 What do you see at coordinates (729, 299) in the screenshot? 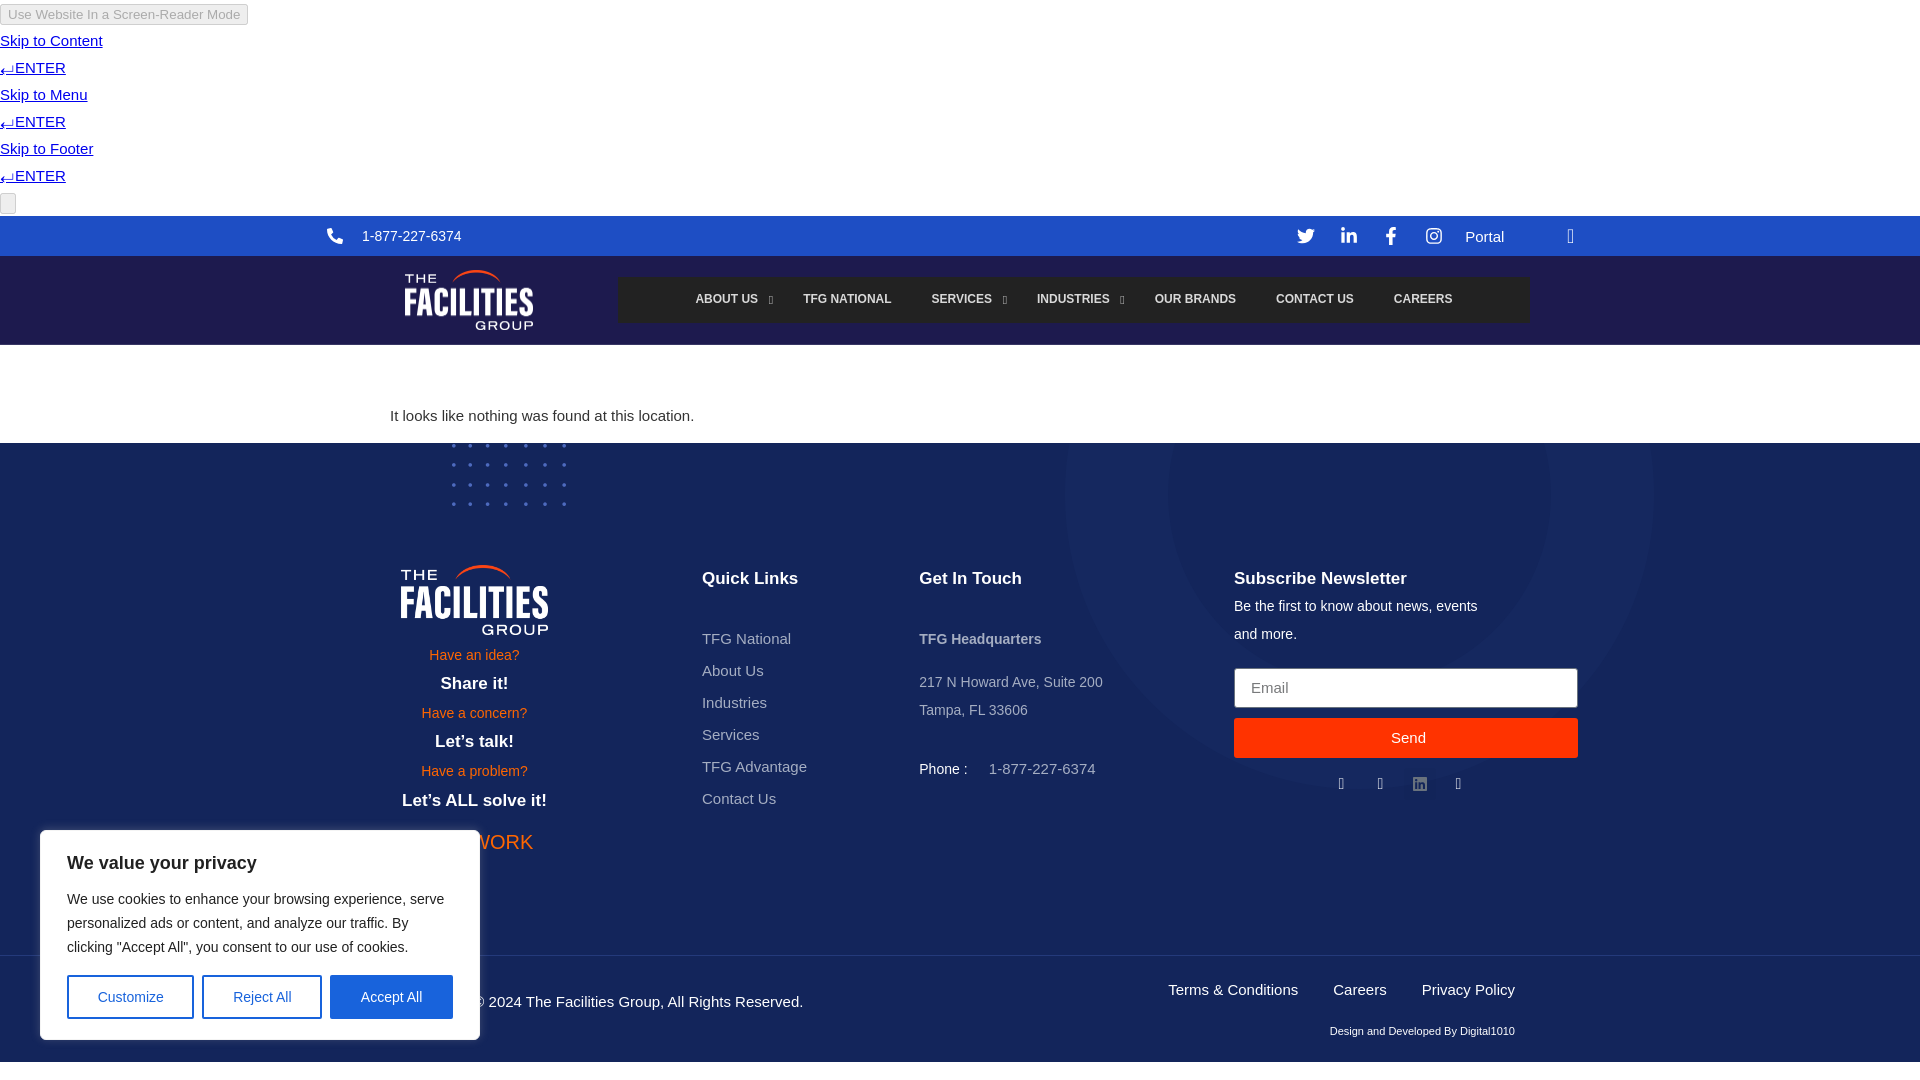
I see `ABOUT US` at bounding box center [729, 299].